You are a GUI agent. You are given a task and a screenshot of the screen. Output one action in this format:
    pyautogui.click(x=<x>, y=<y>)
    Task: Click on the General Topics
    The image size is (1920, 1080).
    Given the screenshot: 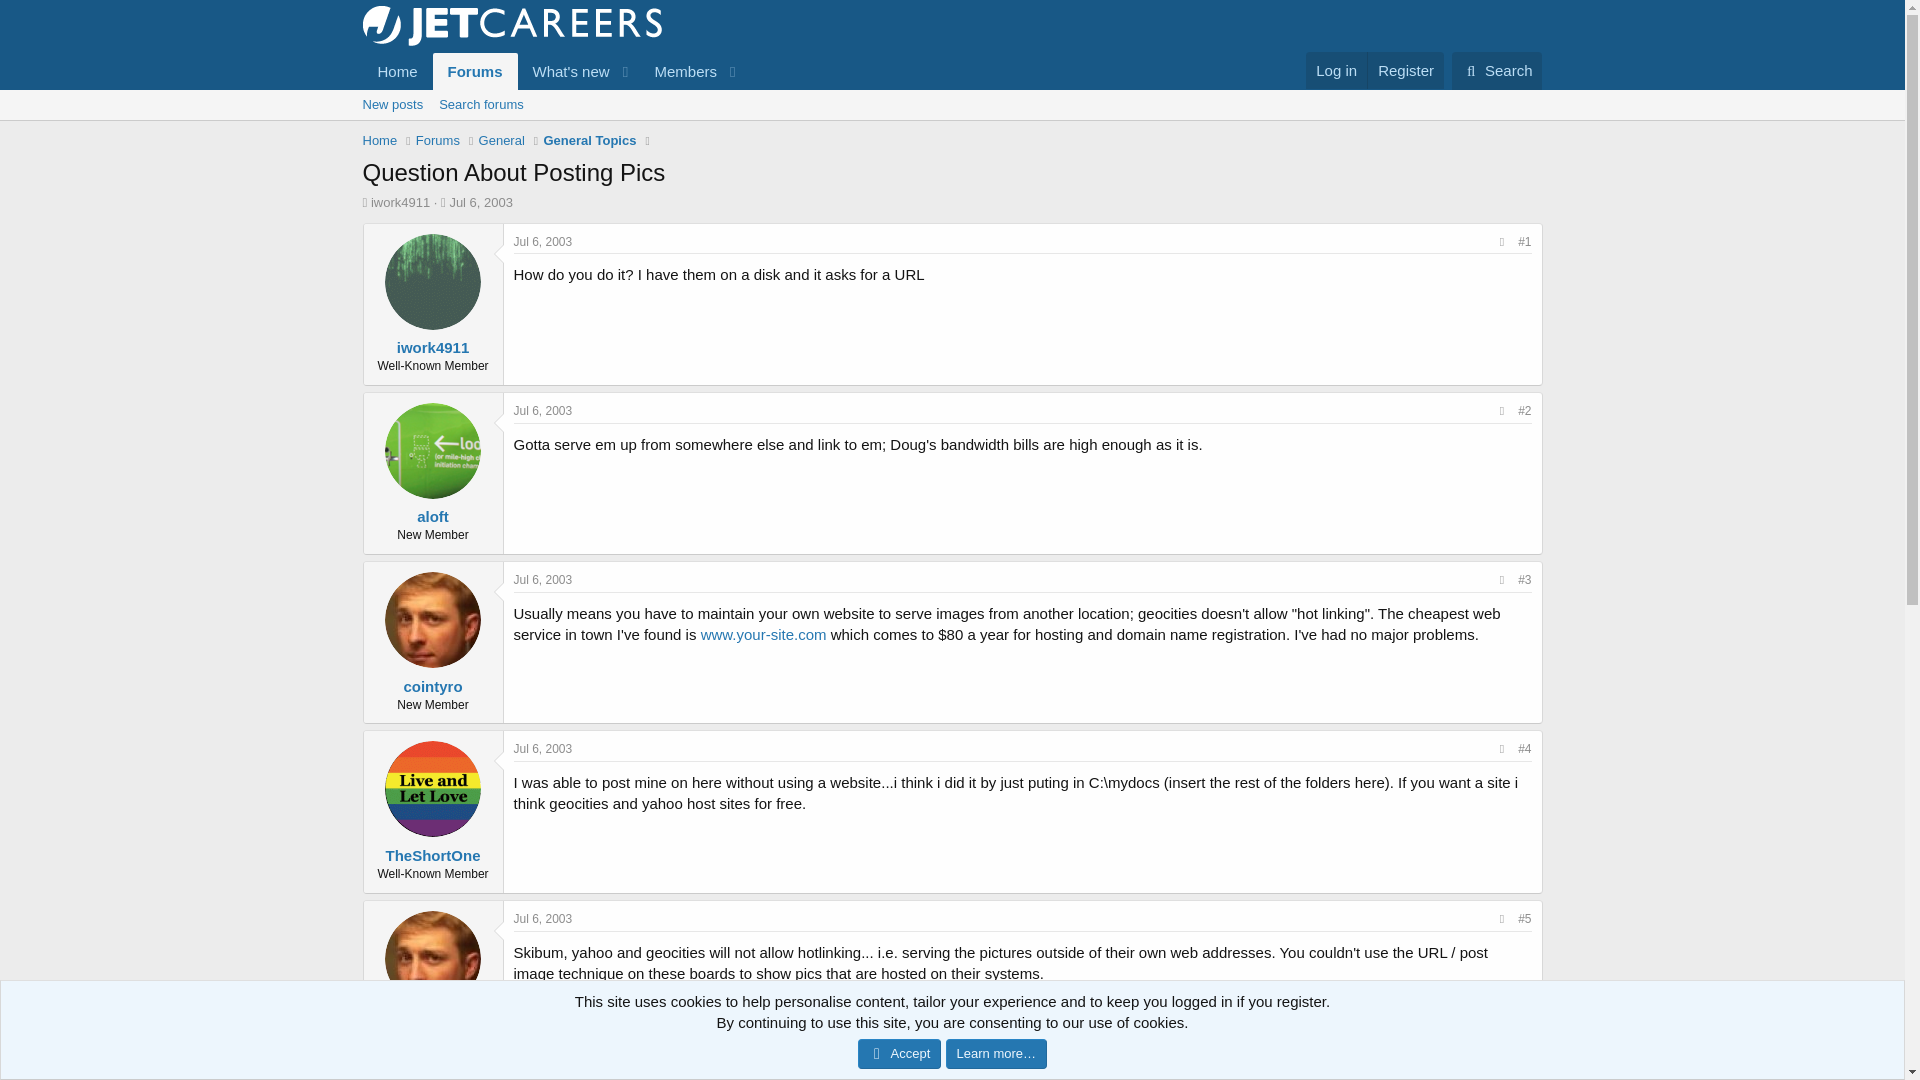 What is the action you would take?
    pyautogui.click(x=589, y=140)
    